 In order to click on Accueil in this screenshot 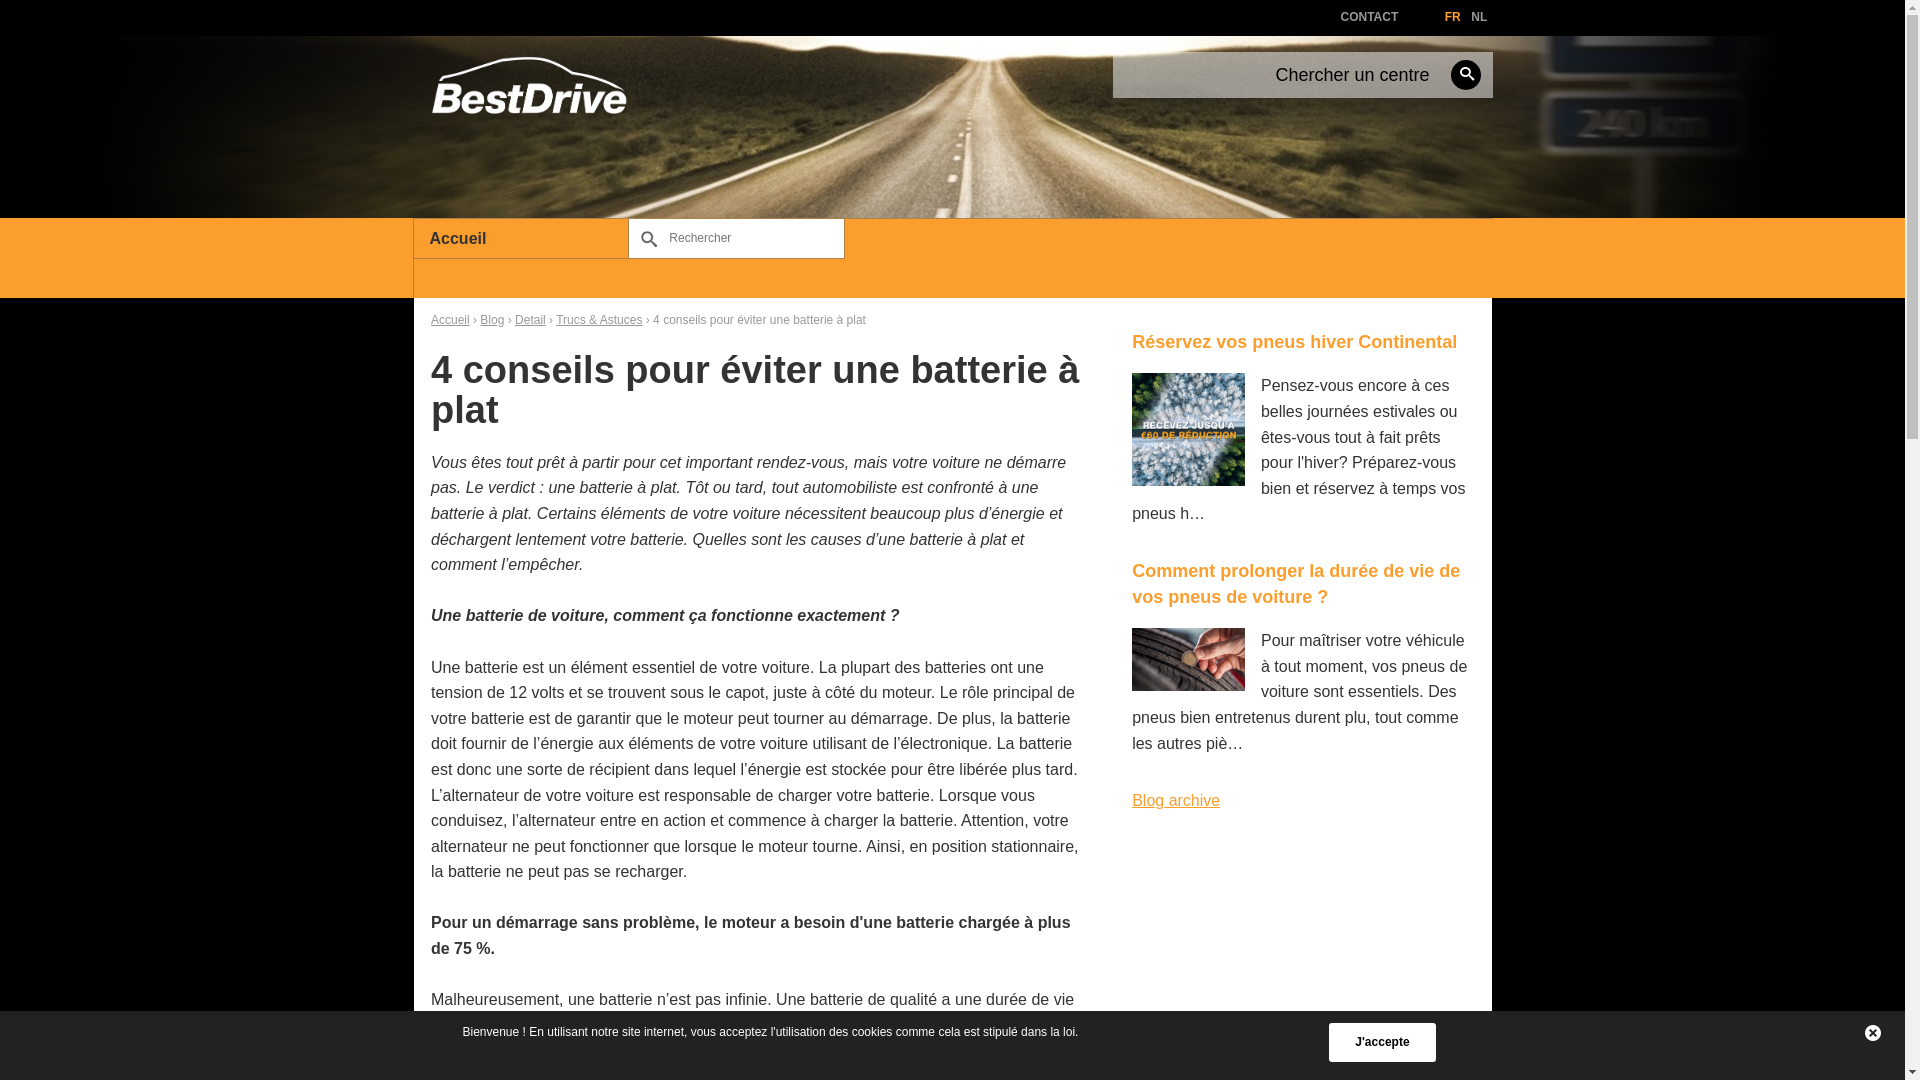, I will do `click(522, 239)`.